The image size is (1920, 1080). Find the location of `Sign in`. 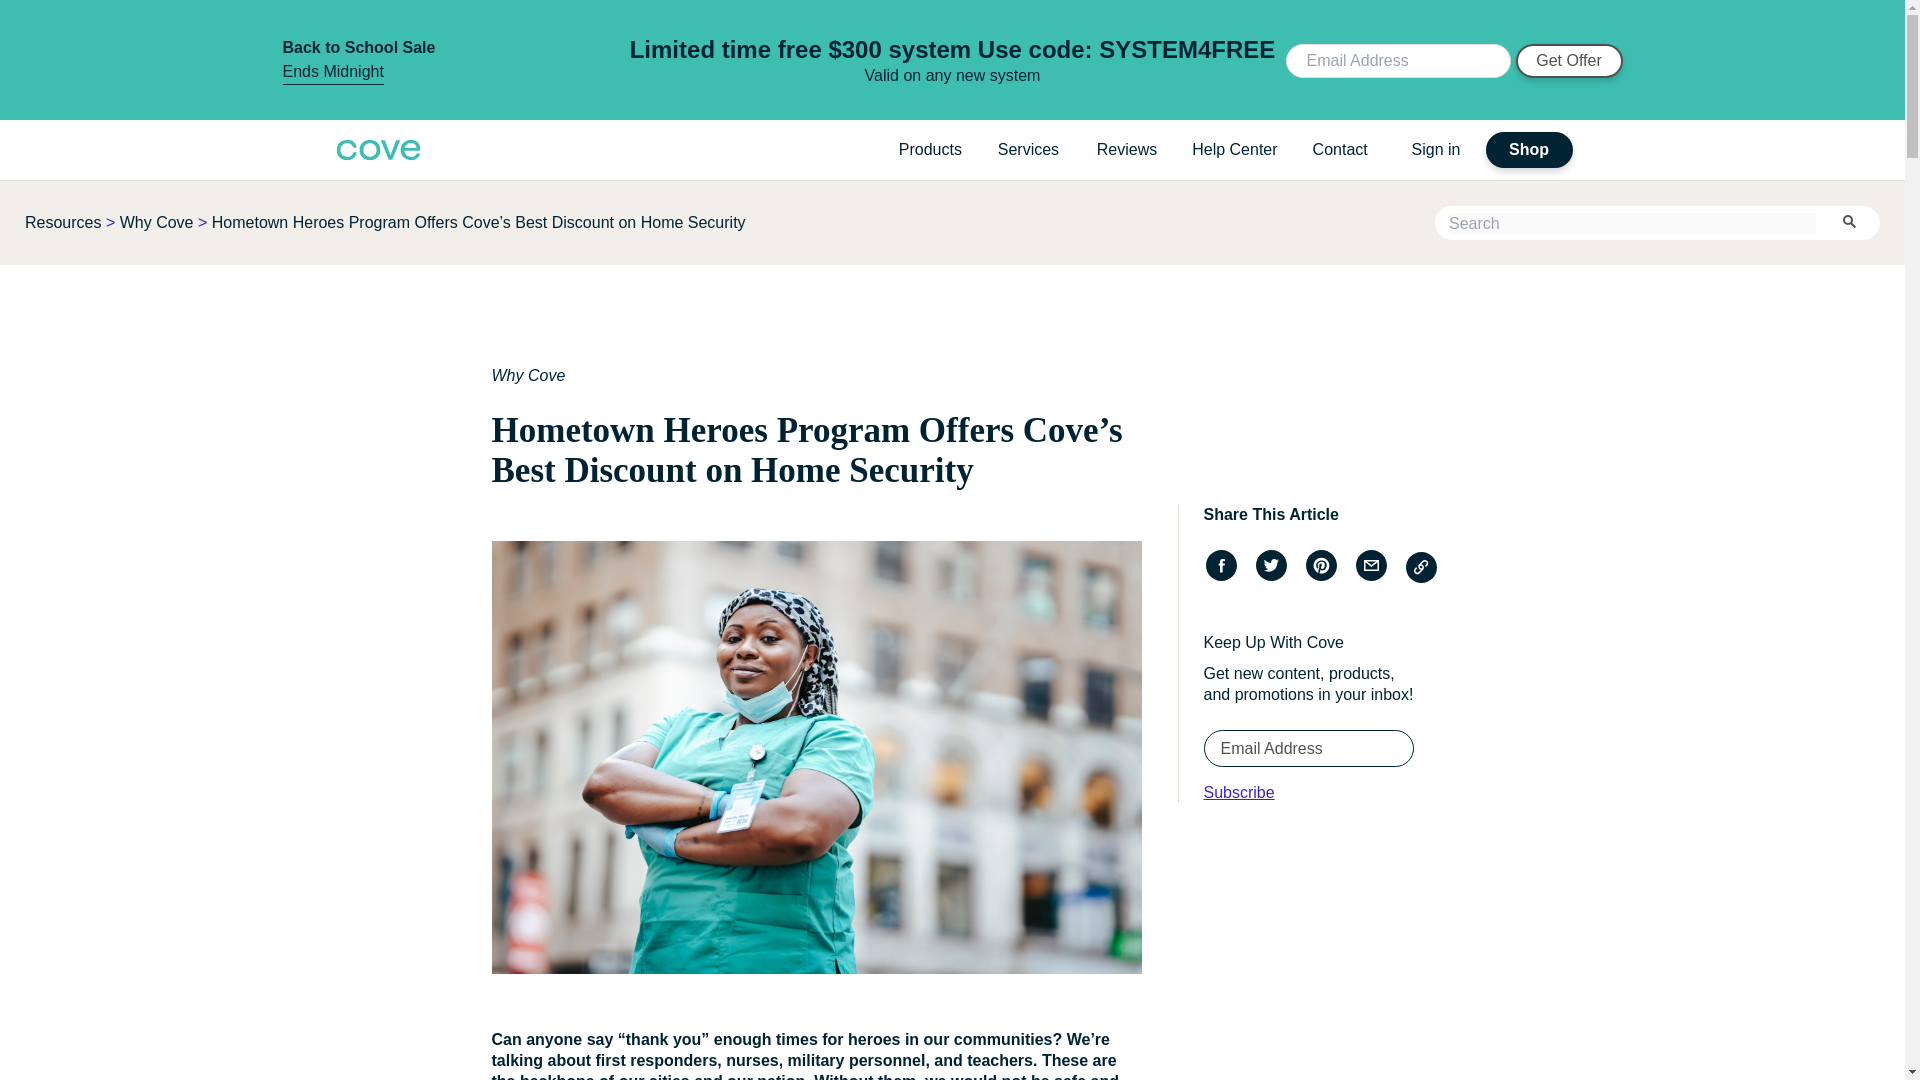

Sign in is located at coordinates (1436, 149).